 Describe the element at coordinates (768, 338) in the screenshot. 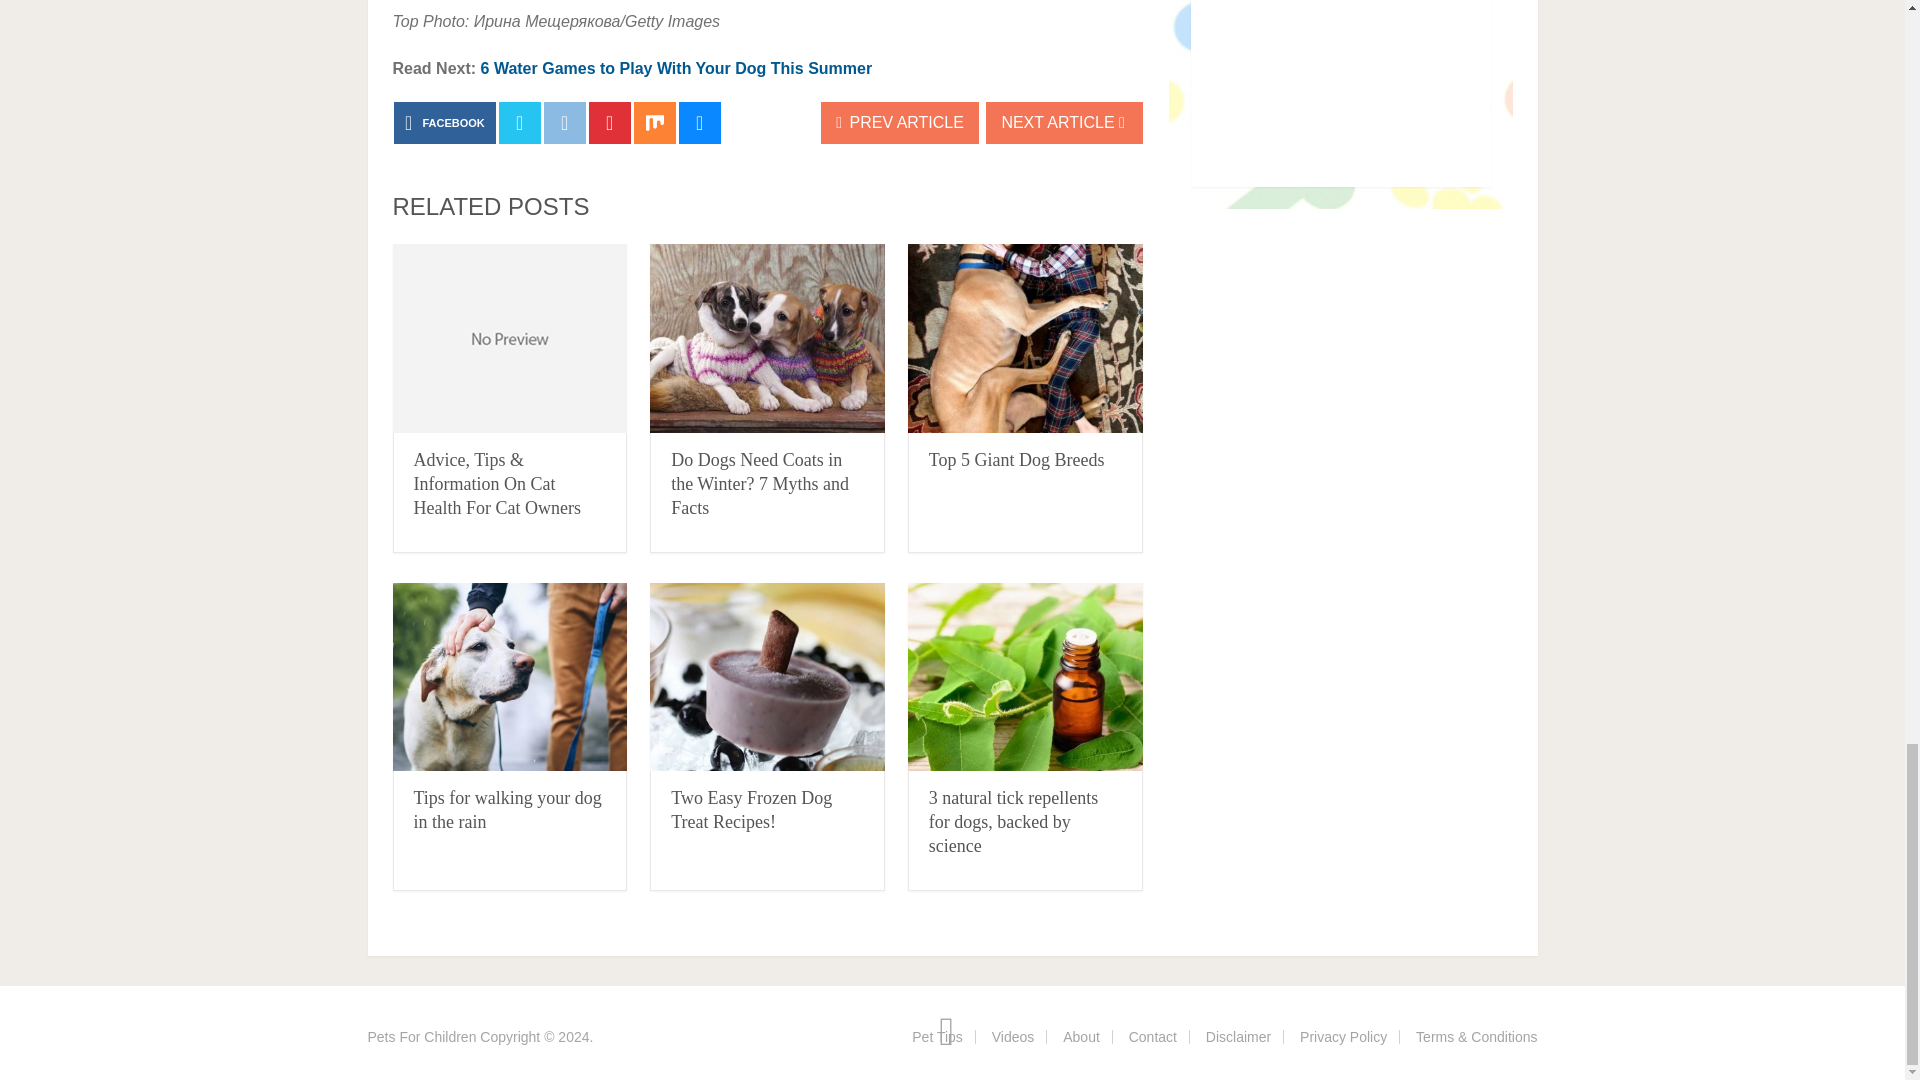

I see `Do Dogs Need Coats in the Winter? 7 Myths and Facts` at that location.